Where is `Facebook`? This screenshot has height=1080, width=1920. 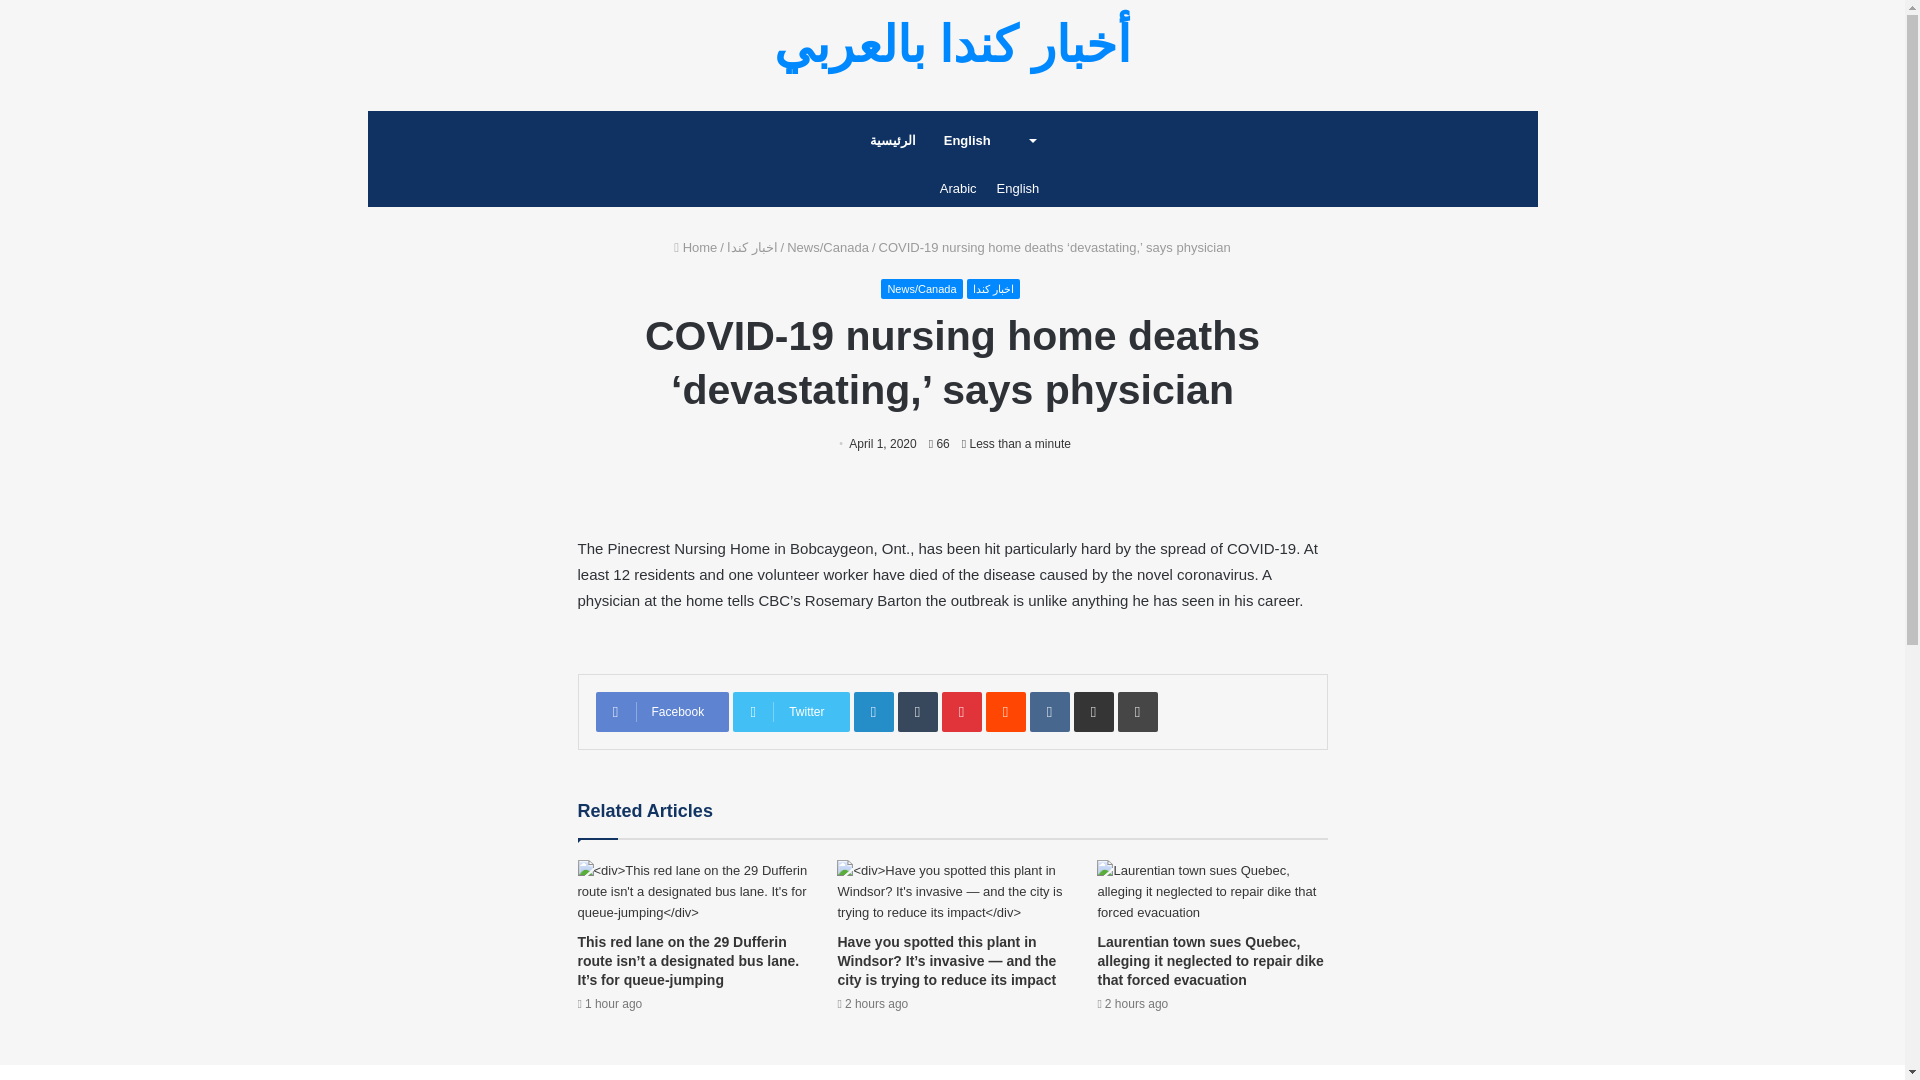
Facebook is located at coordinates (662, 712).